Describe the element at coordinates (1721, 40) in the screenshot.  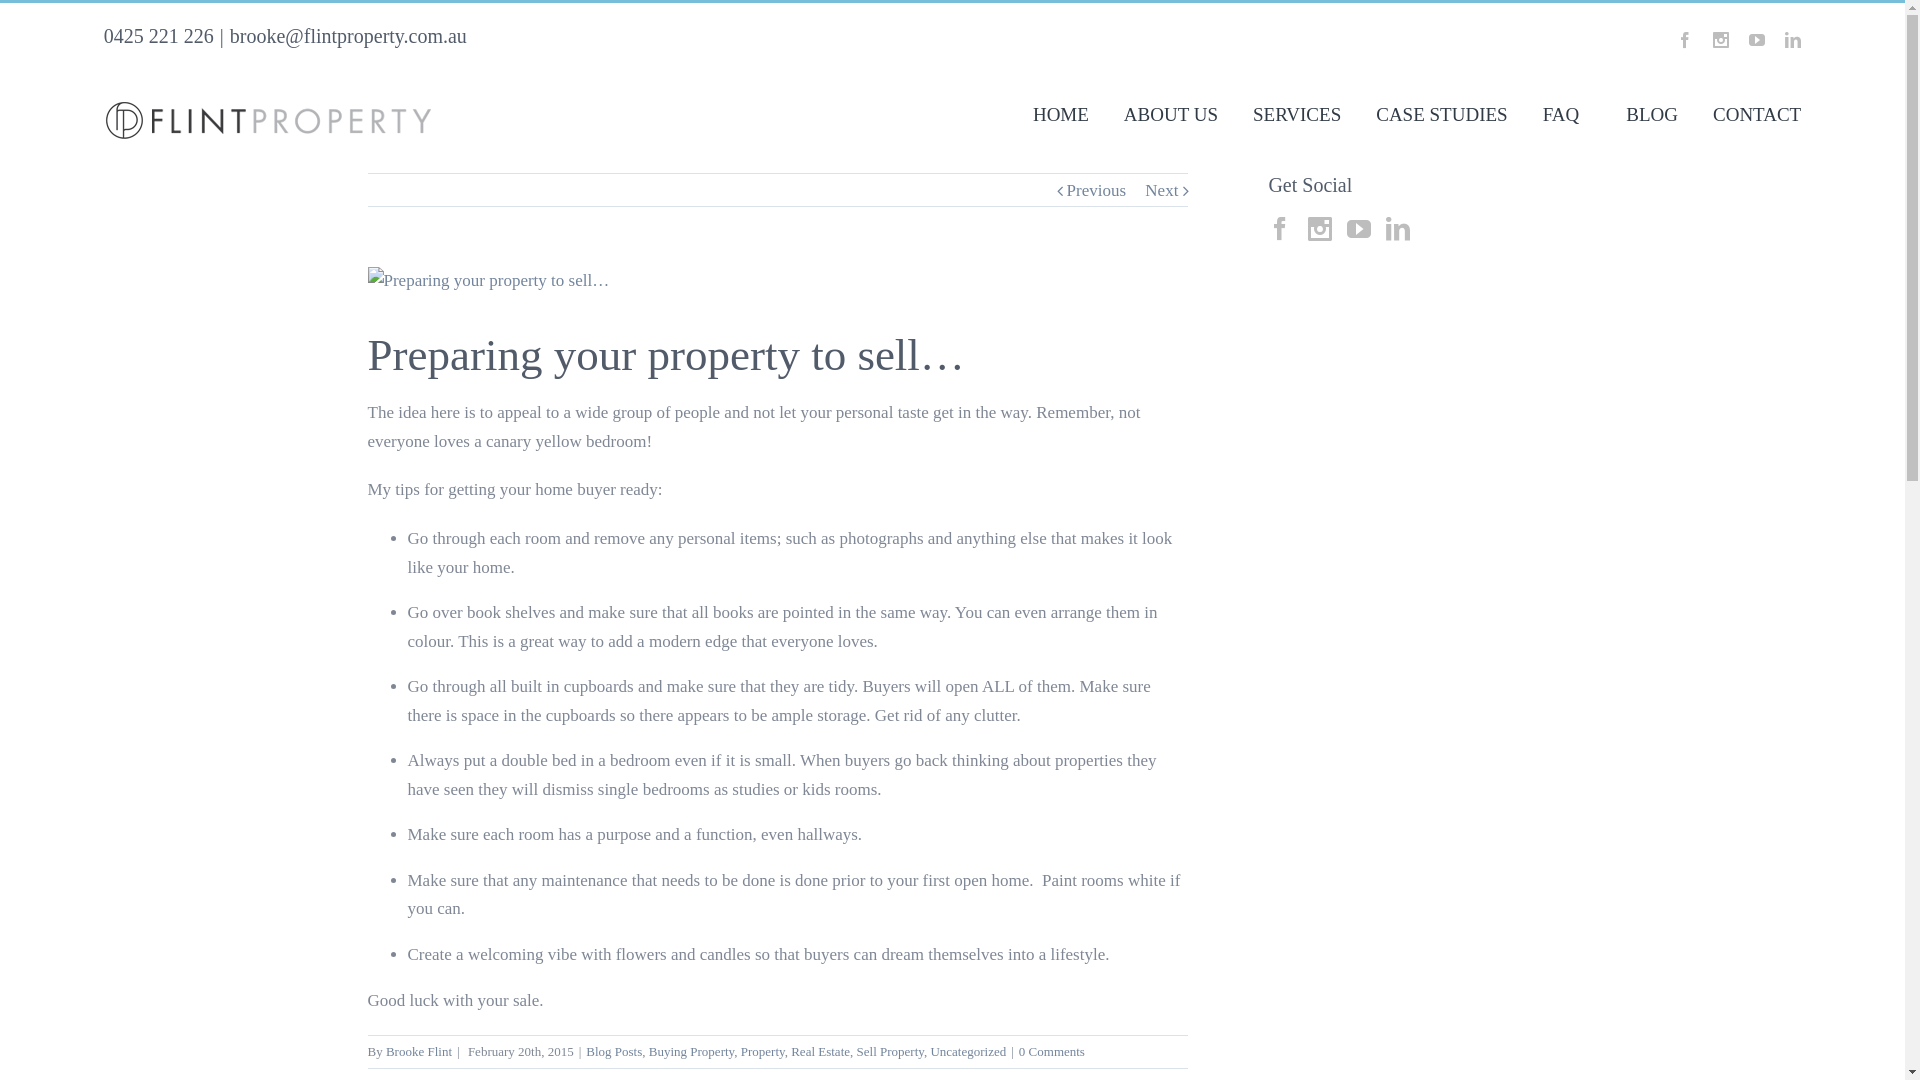
I see `Instagram` at that location.